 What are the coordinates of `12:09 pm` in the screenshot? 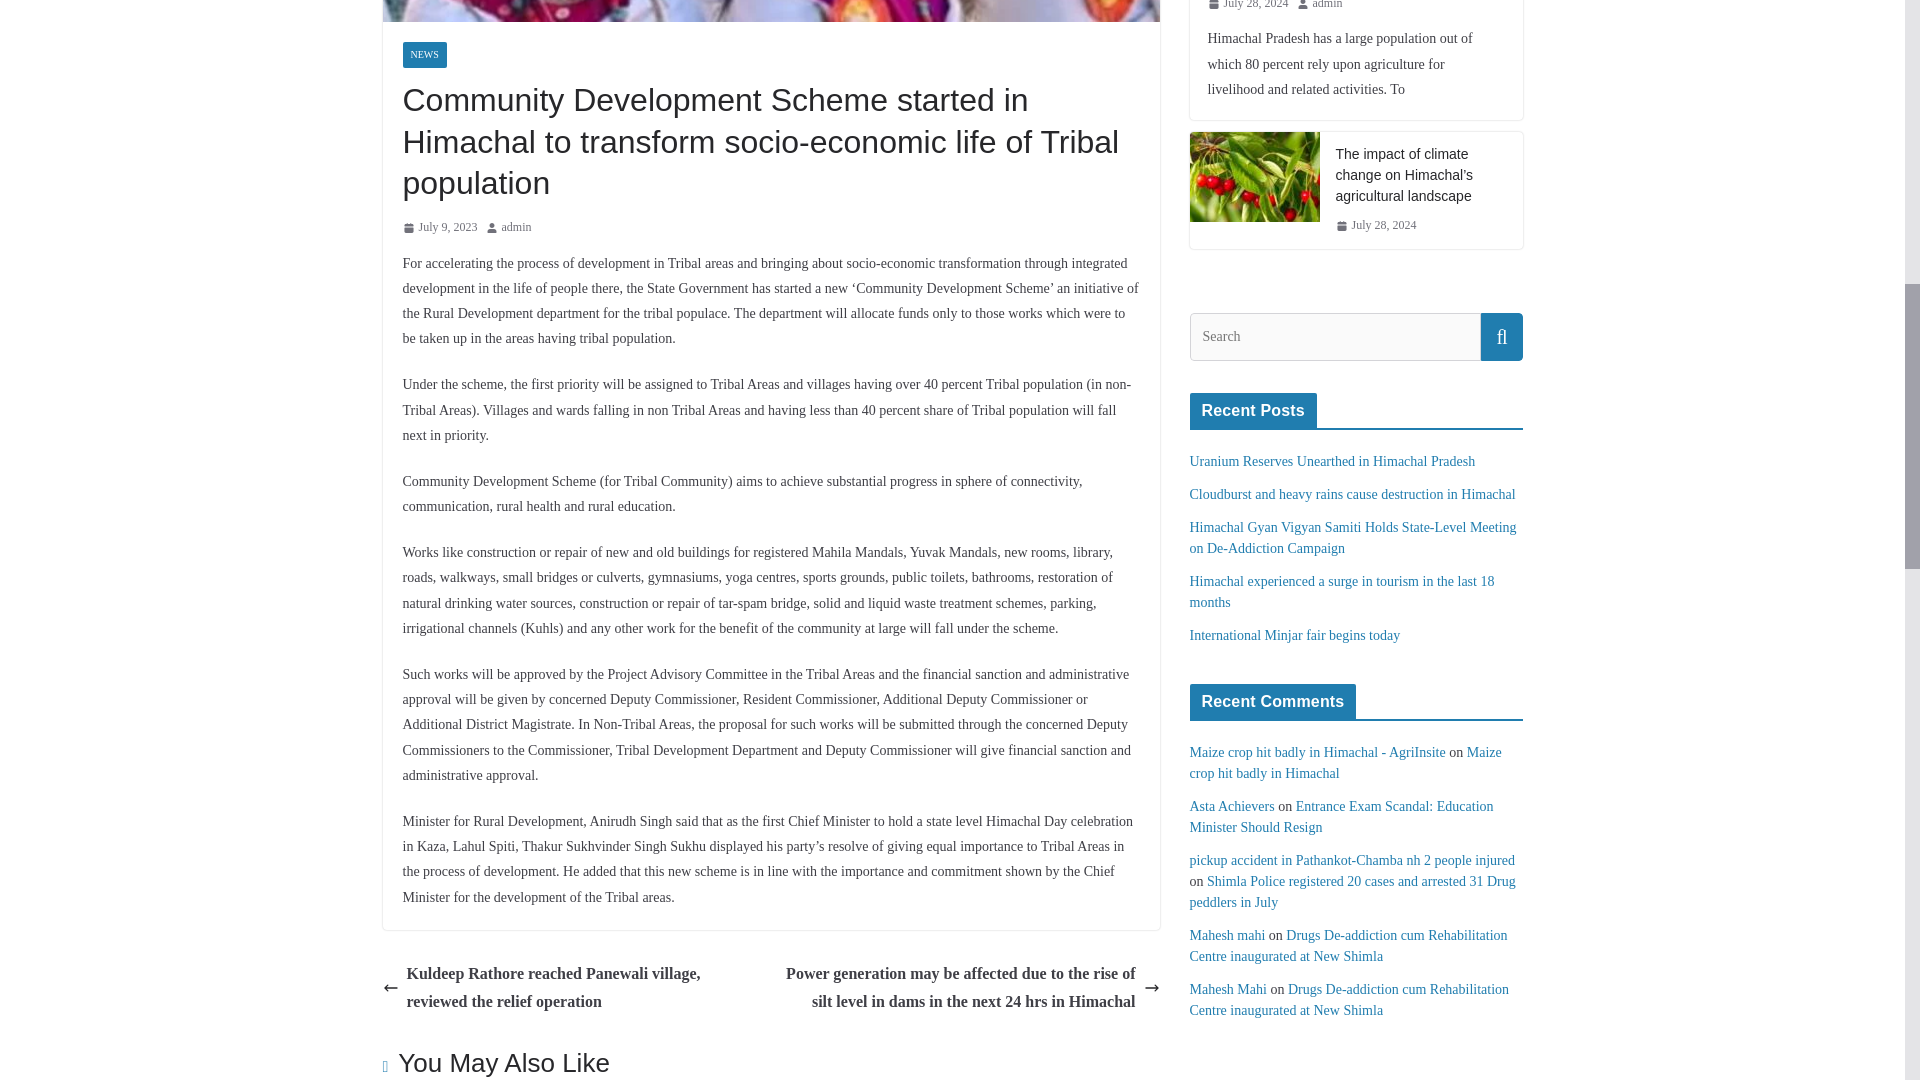 It's located at (438, 228).